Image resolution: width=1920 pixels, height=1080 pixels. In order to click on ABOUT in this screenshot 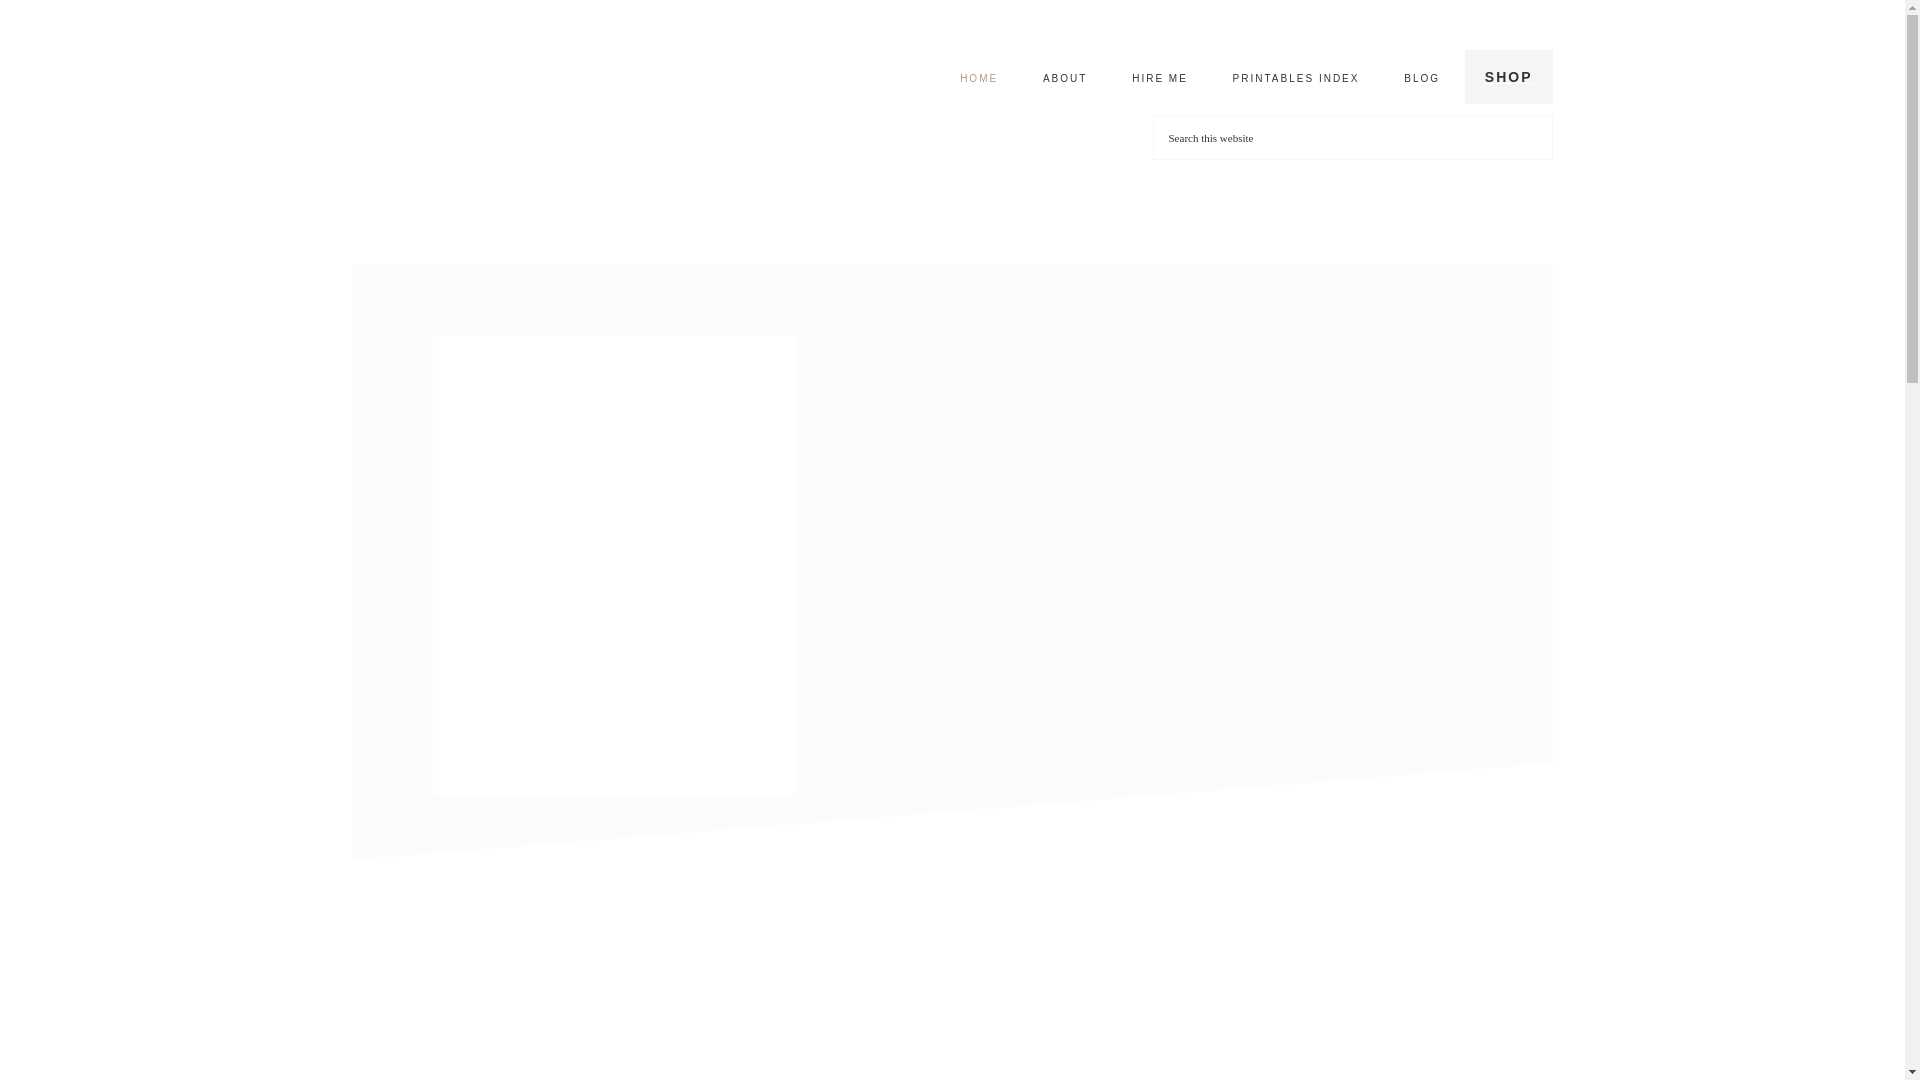, I will do `click(1065, 78)`.